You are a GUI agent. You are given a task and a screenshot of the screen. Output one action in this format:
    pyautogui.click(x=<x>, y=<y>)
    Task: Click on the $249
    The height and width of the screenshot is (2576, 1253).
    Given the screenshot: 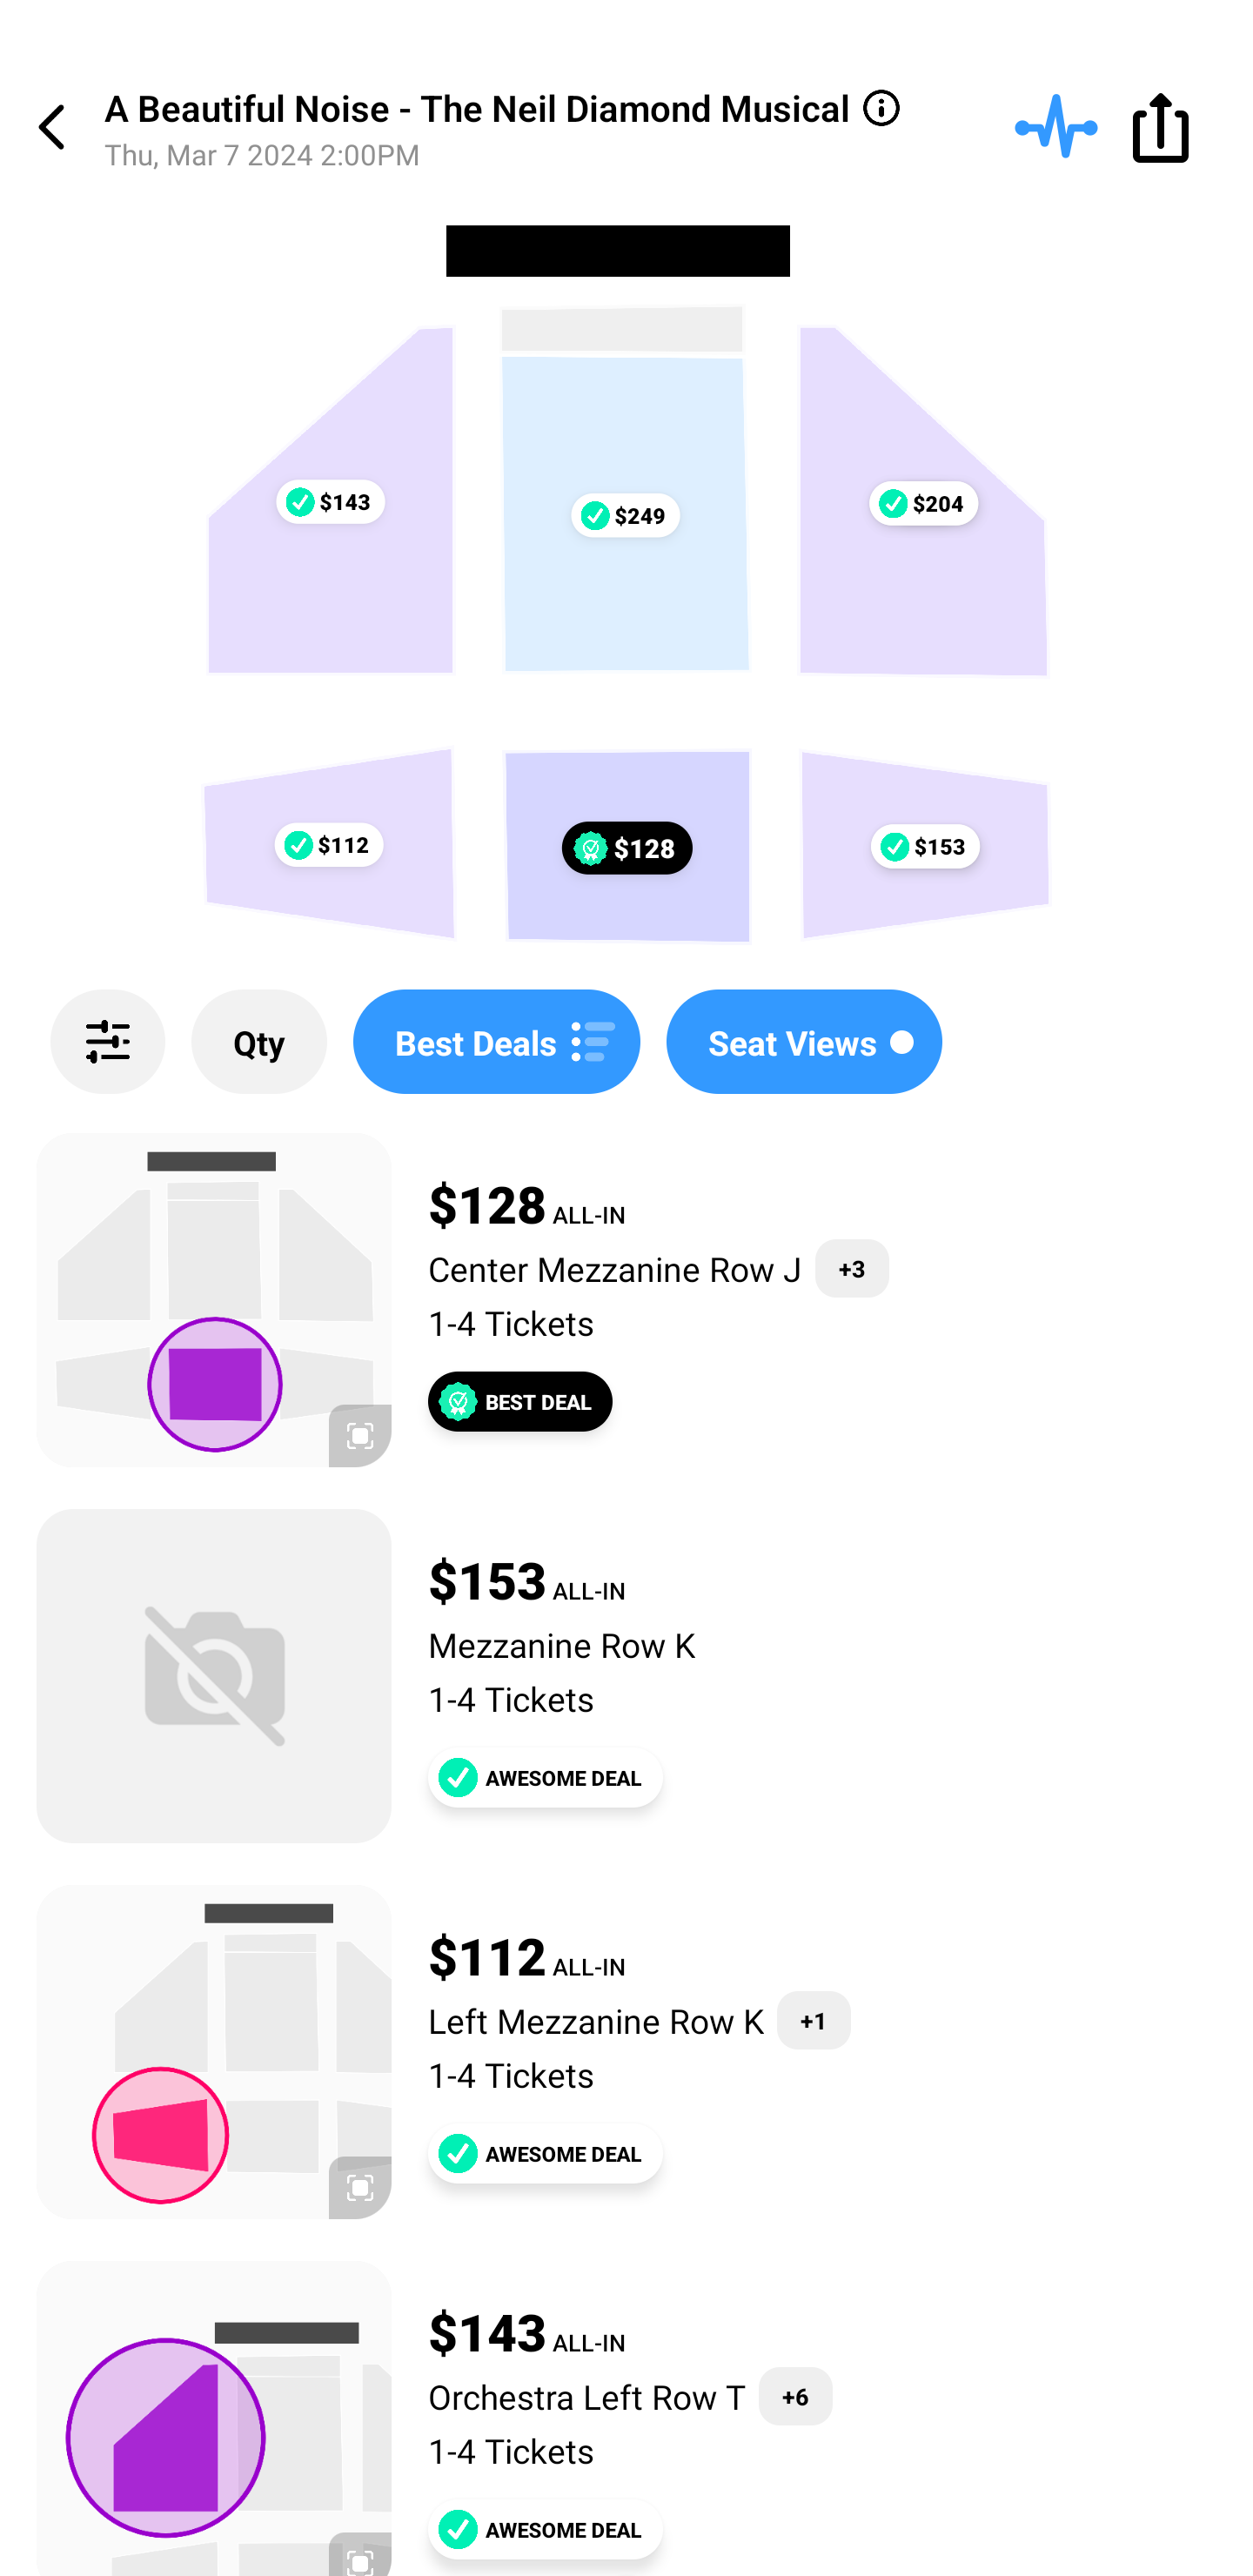 What is the action you would take?
    pyautogui.click(x=625, y=515)
    